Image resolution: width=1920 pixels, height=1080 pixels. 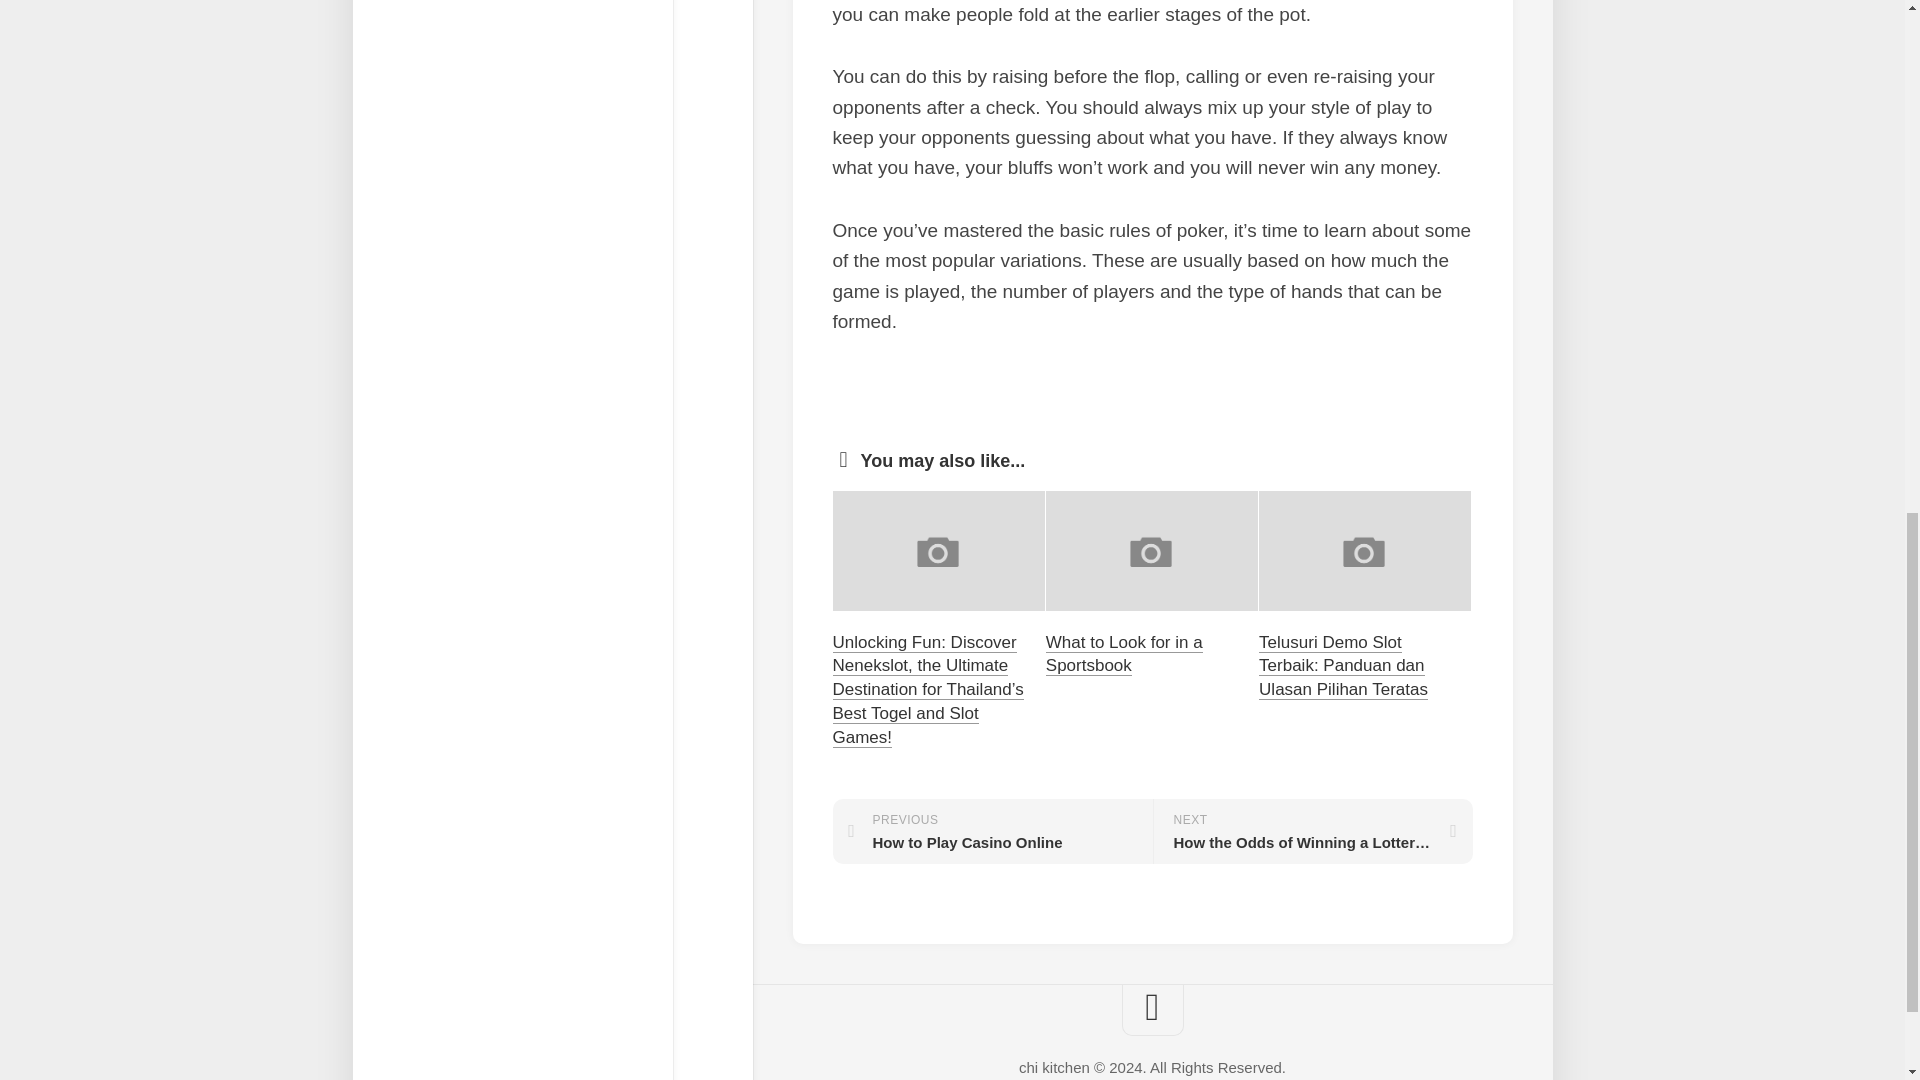 What do you see at coordinates (992, 832) in the screenshot?
I see `What to Look for in a Sportsbook` at bounding box center [992, 832].